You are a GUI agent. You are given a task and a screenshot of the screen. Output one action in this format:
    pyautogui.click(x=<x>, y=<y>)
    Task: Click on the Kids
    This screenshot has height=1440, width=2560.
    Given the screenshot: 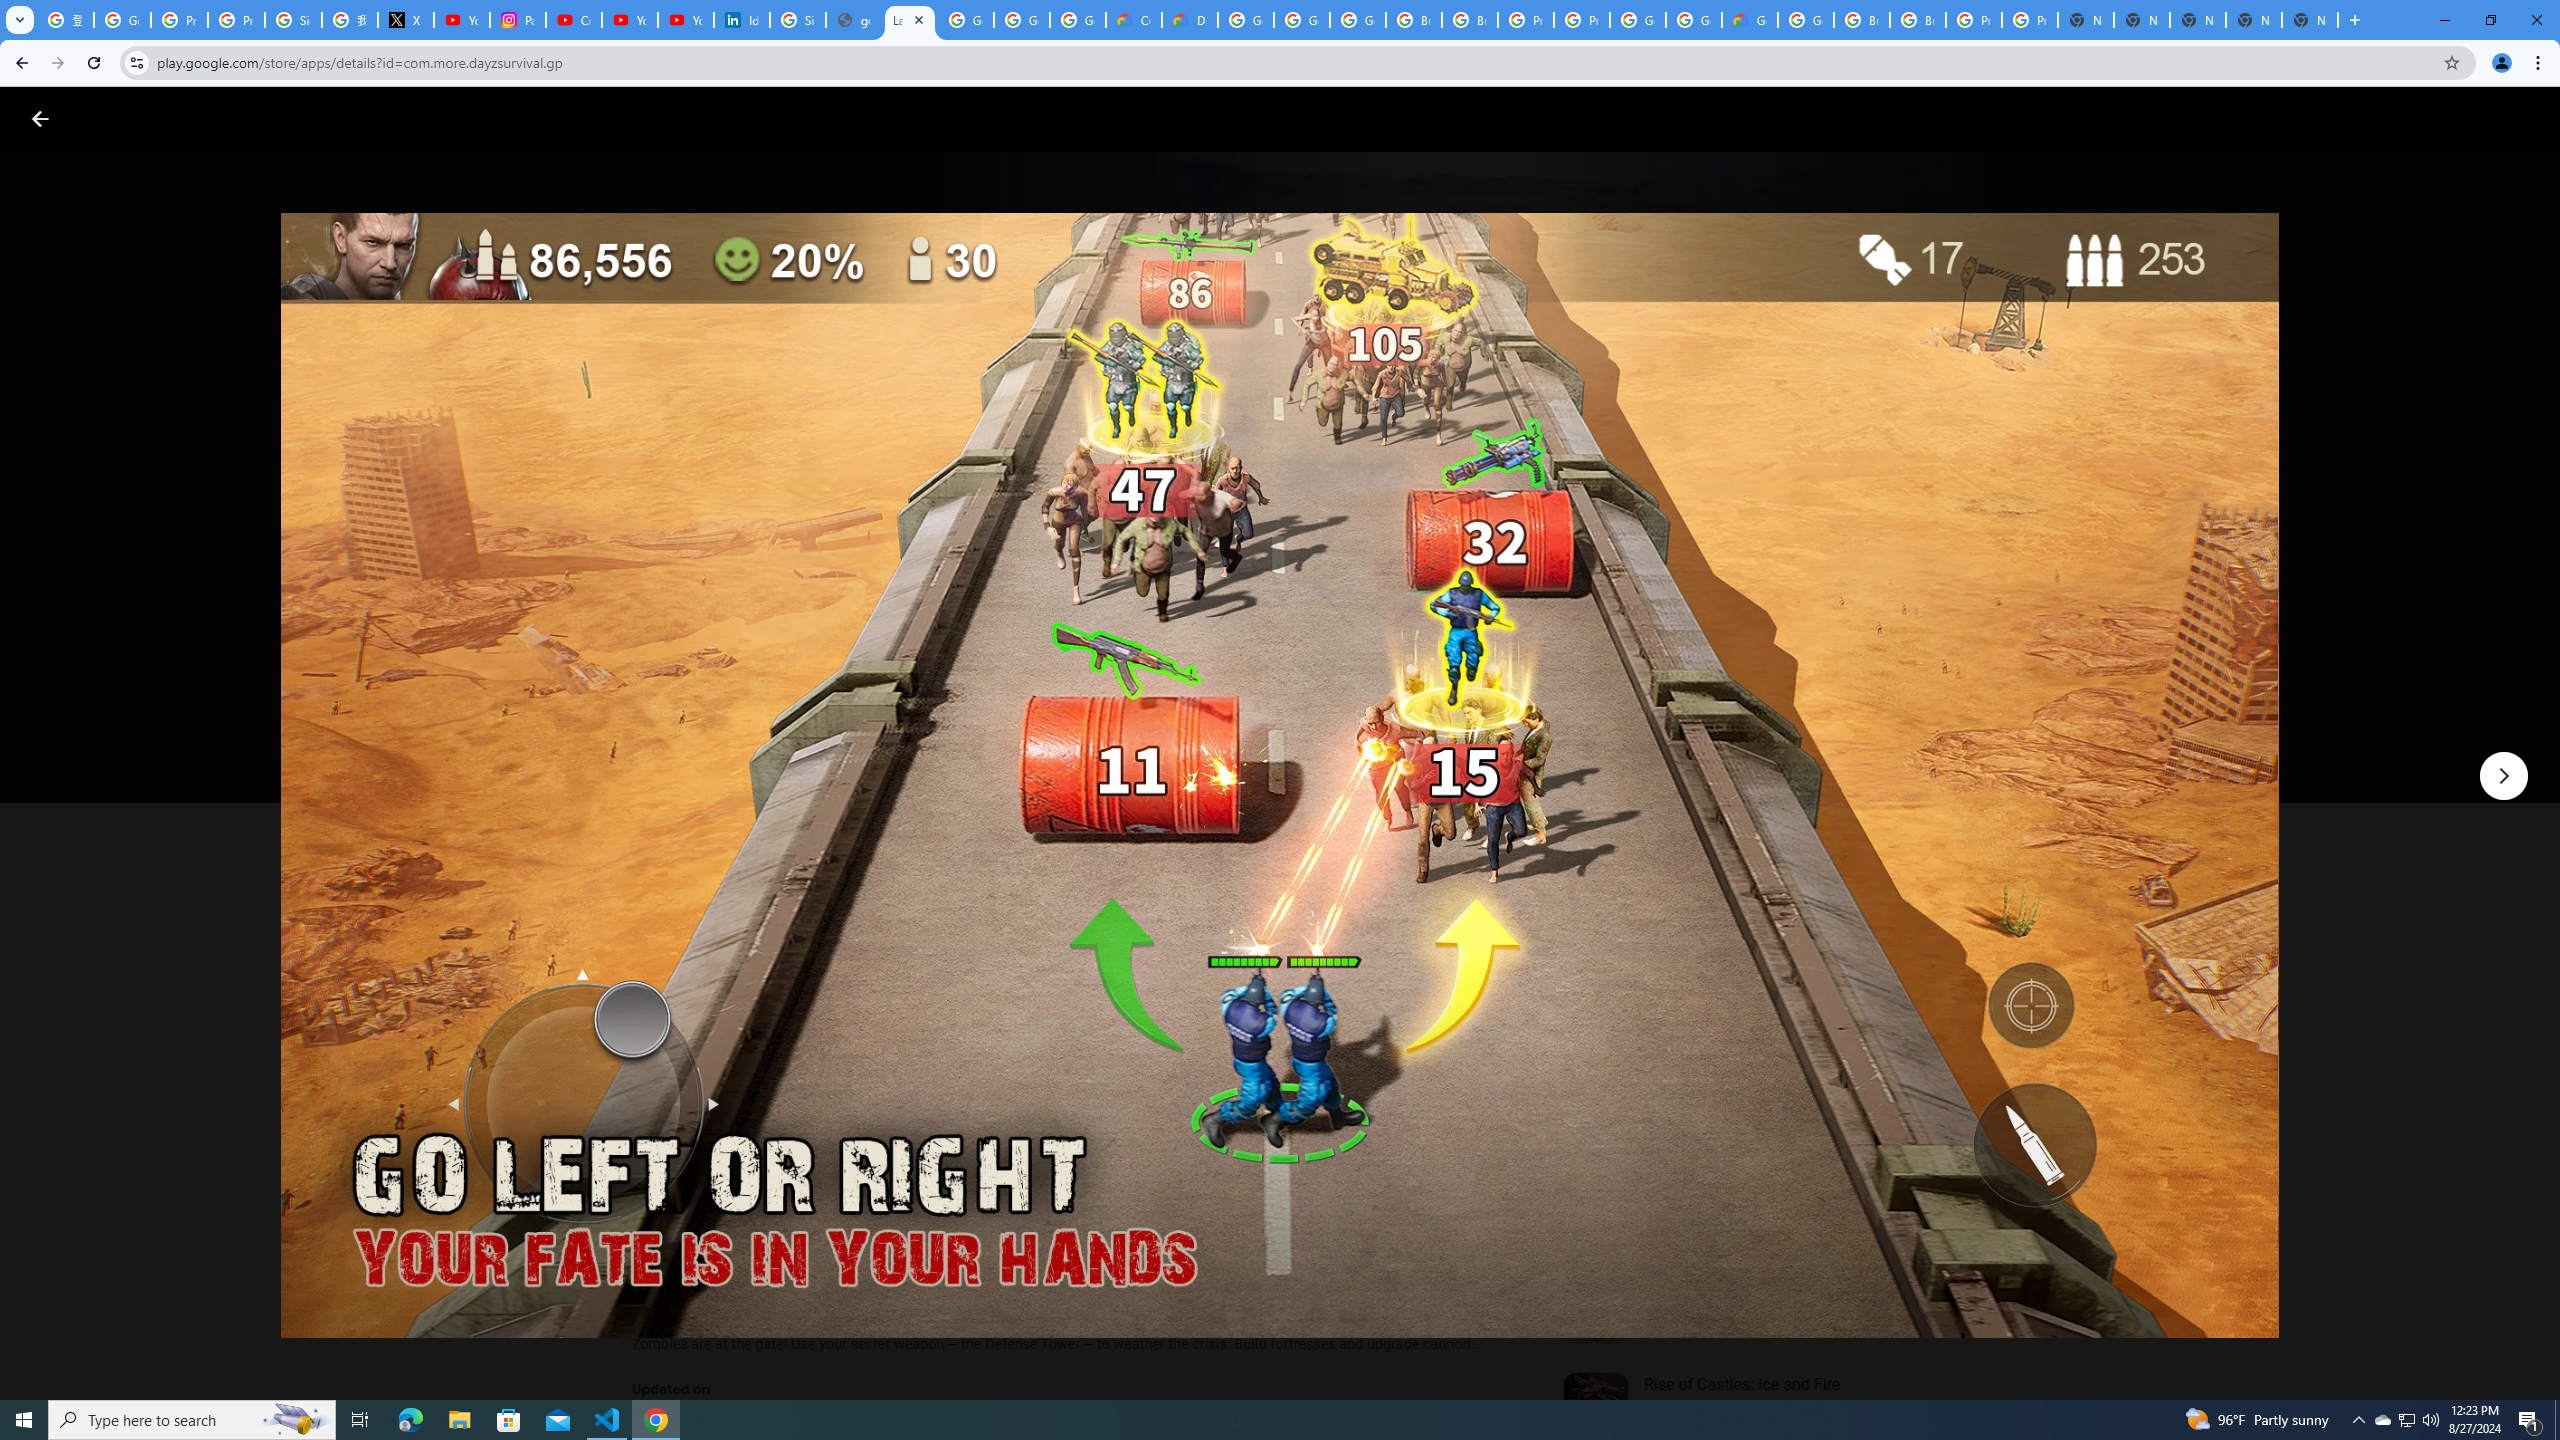 What is the action you would take?
    pyautogui.click(x=386, y=118)
    